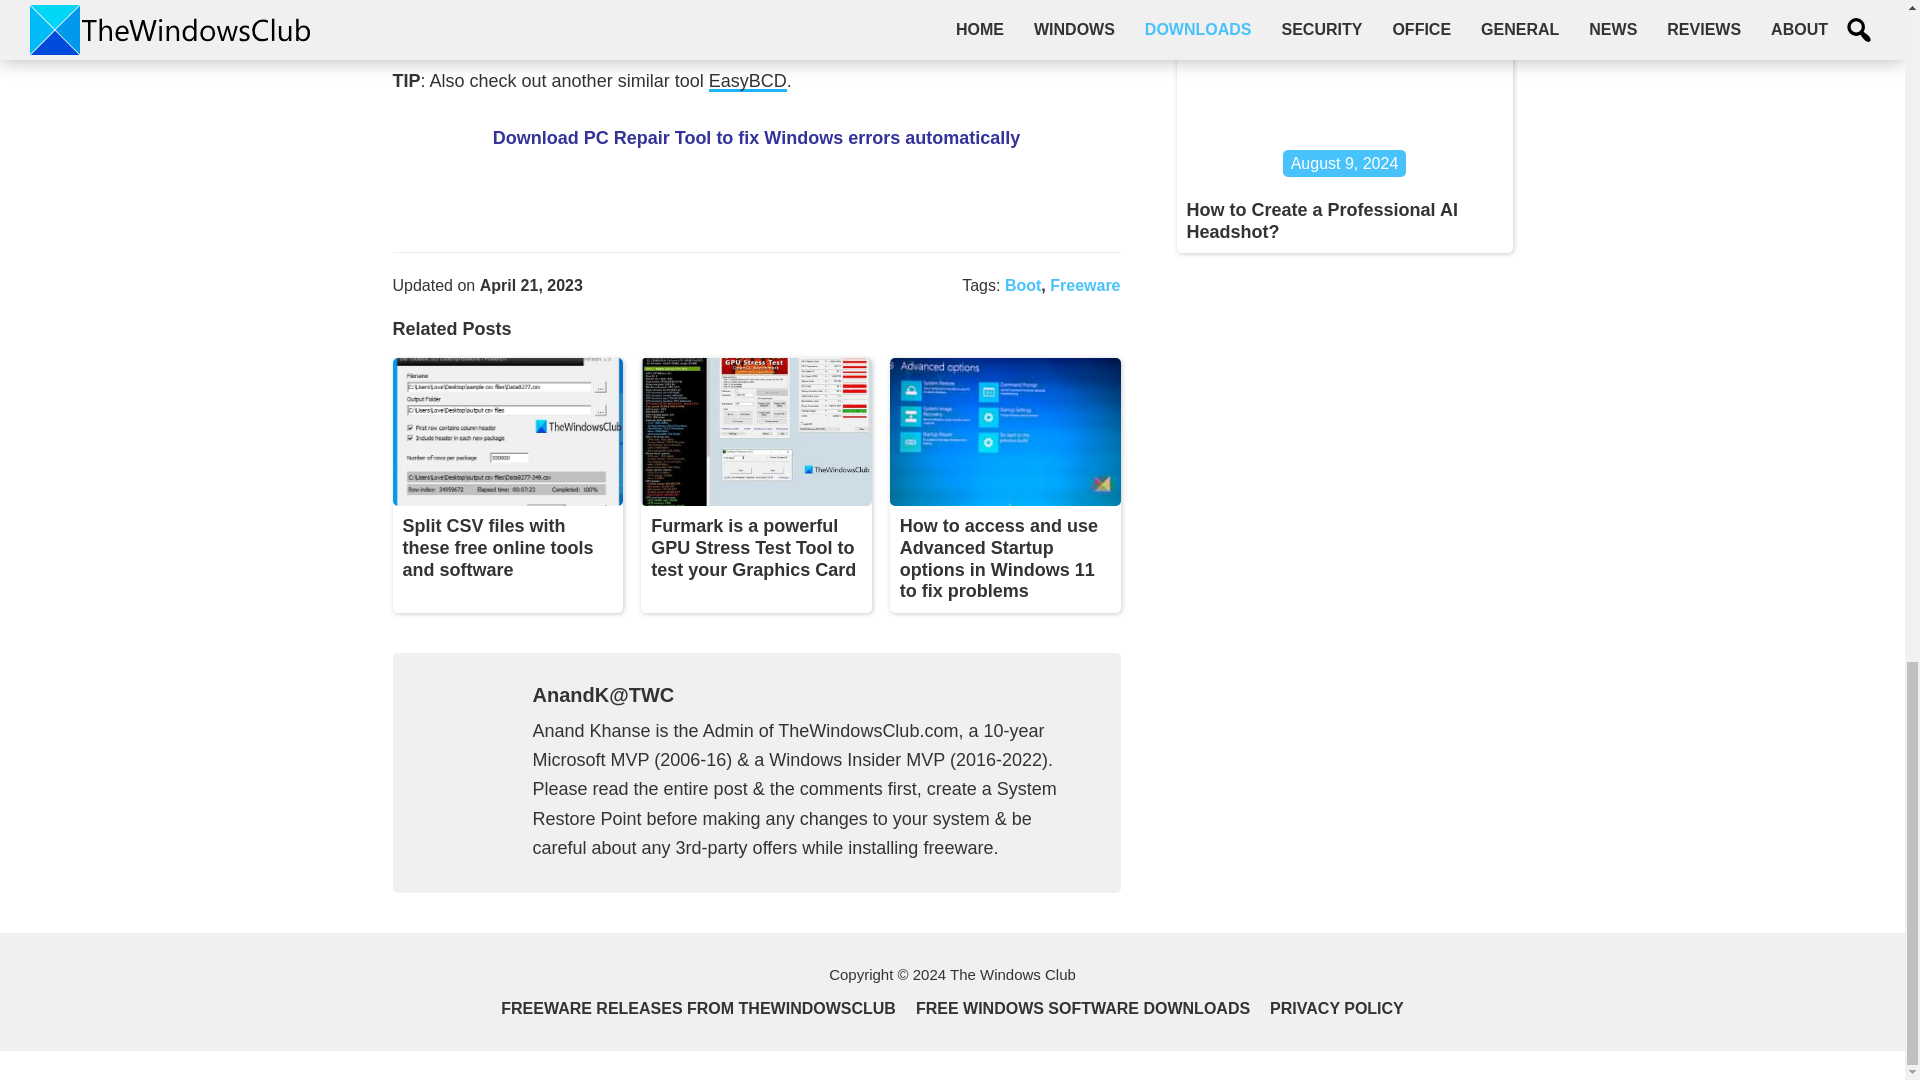 The height and width of the screenshot is (1080, 1920). What do you see at coordinates (1084, 284) in the screenshot?
I see `Freeware` at bounding box center [1084, 284].